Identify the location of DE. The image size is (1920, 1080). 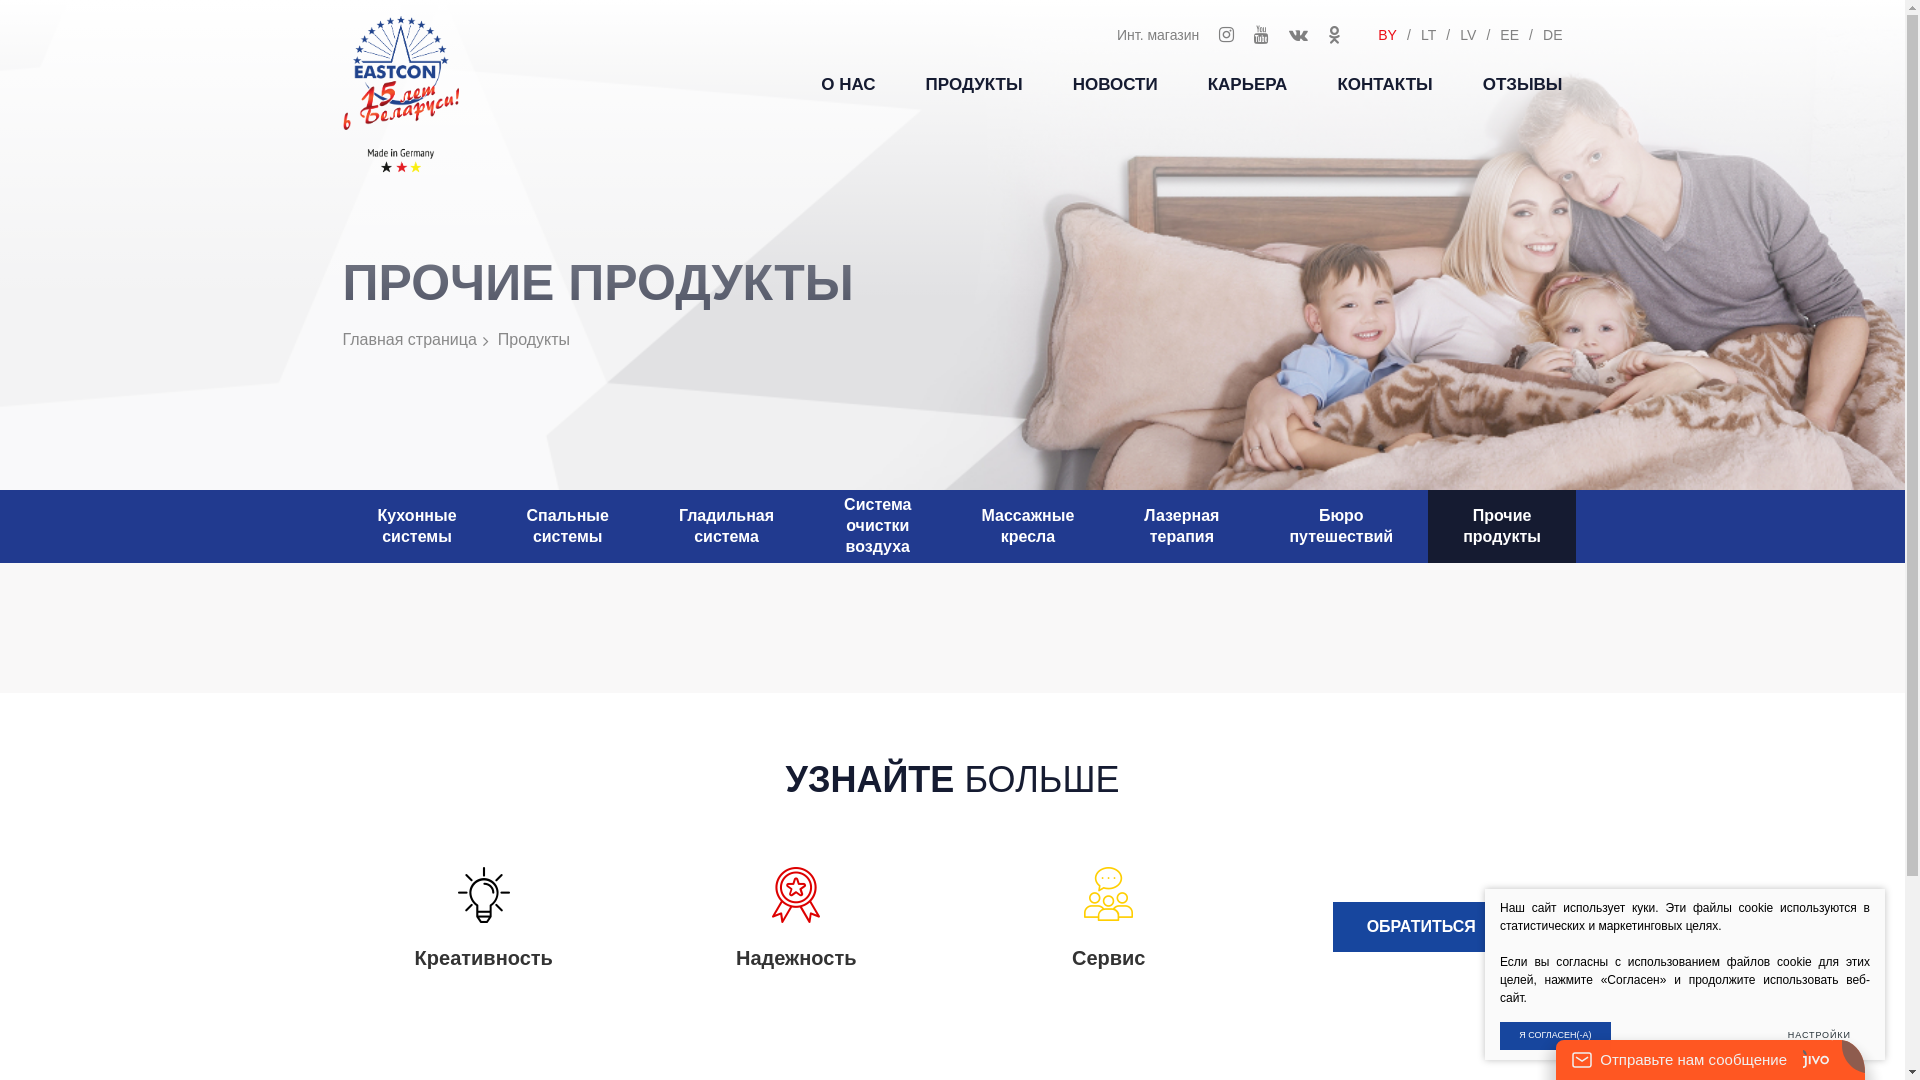
(1552, 36).